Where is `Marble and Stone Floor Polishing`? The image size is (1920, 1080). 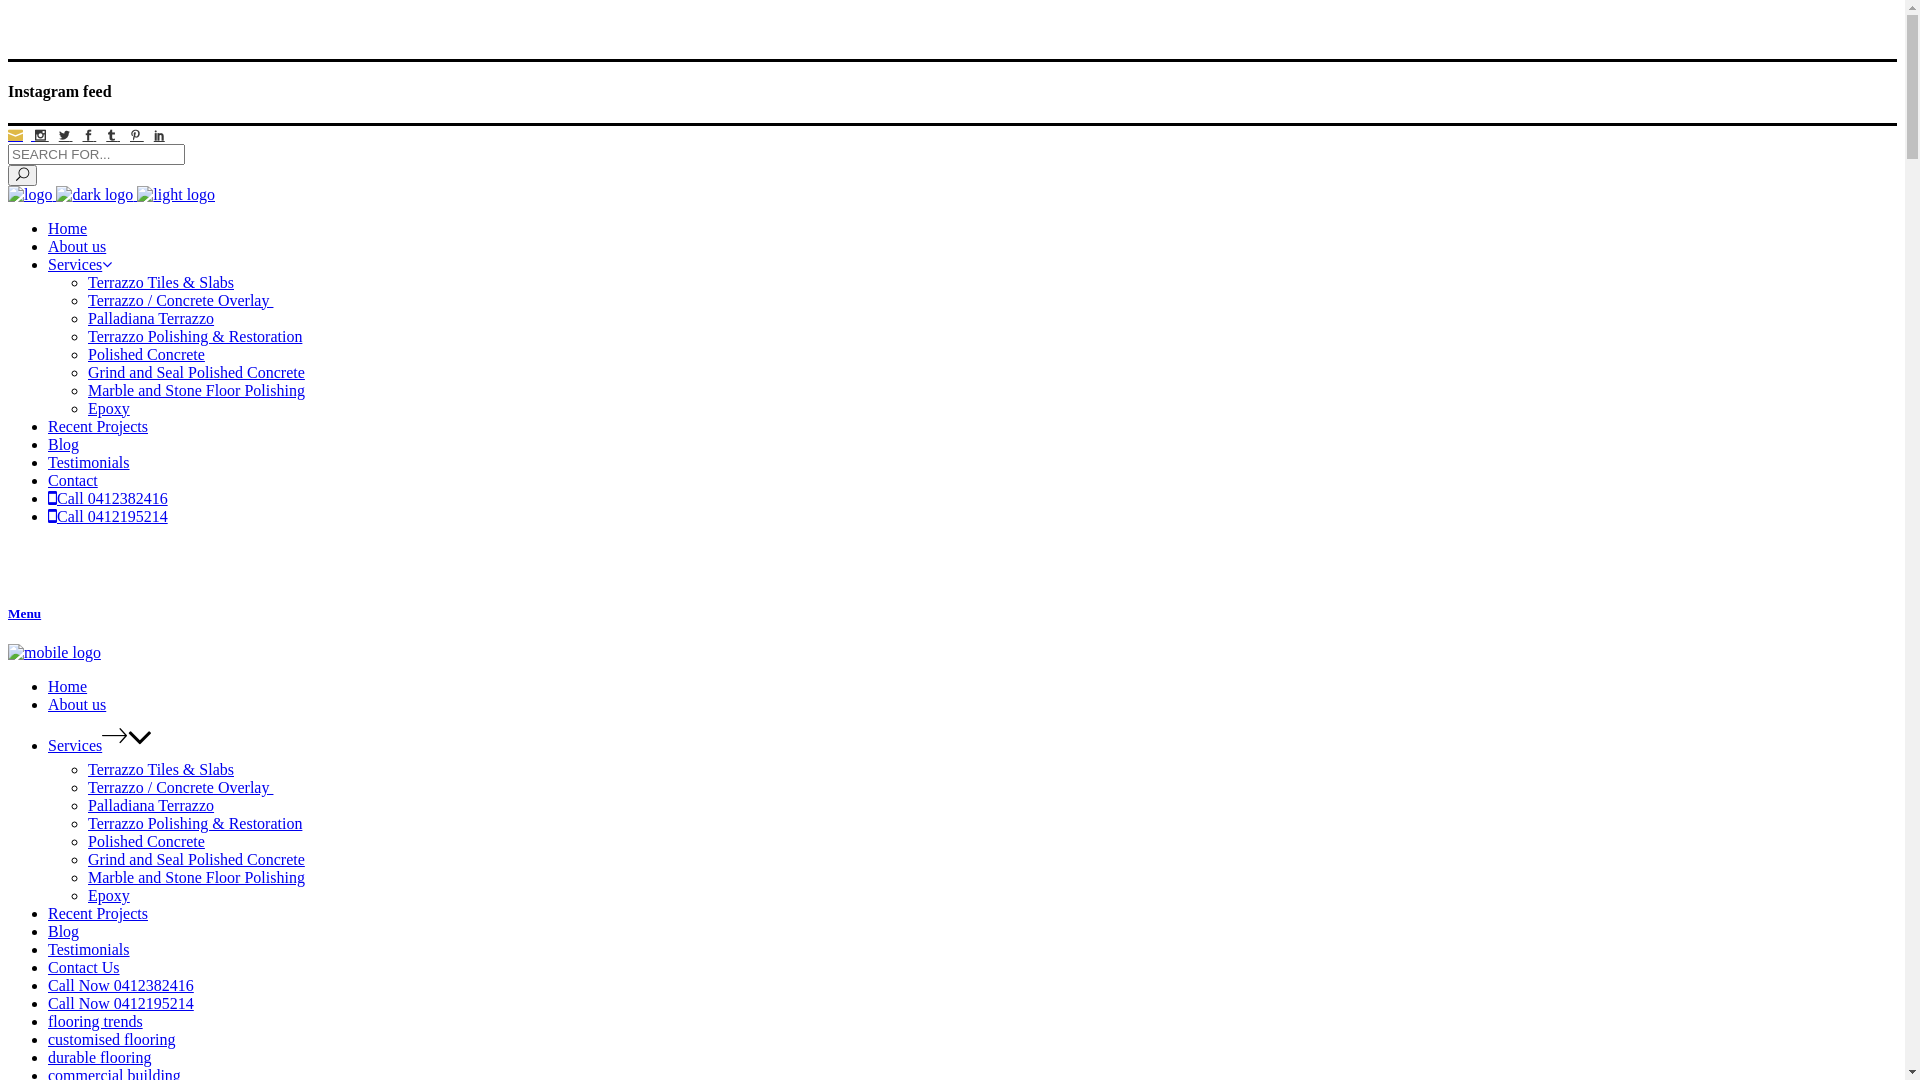 Marble and Stone Floor Polishing is located at coordinates (196, 878).